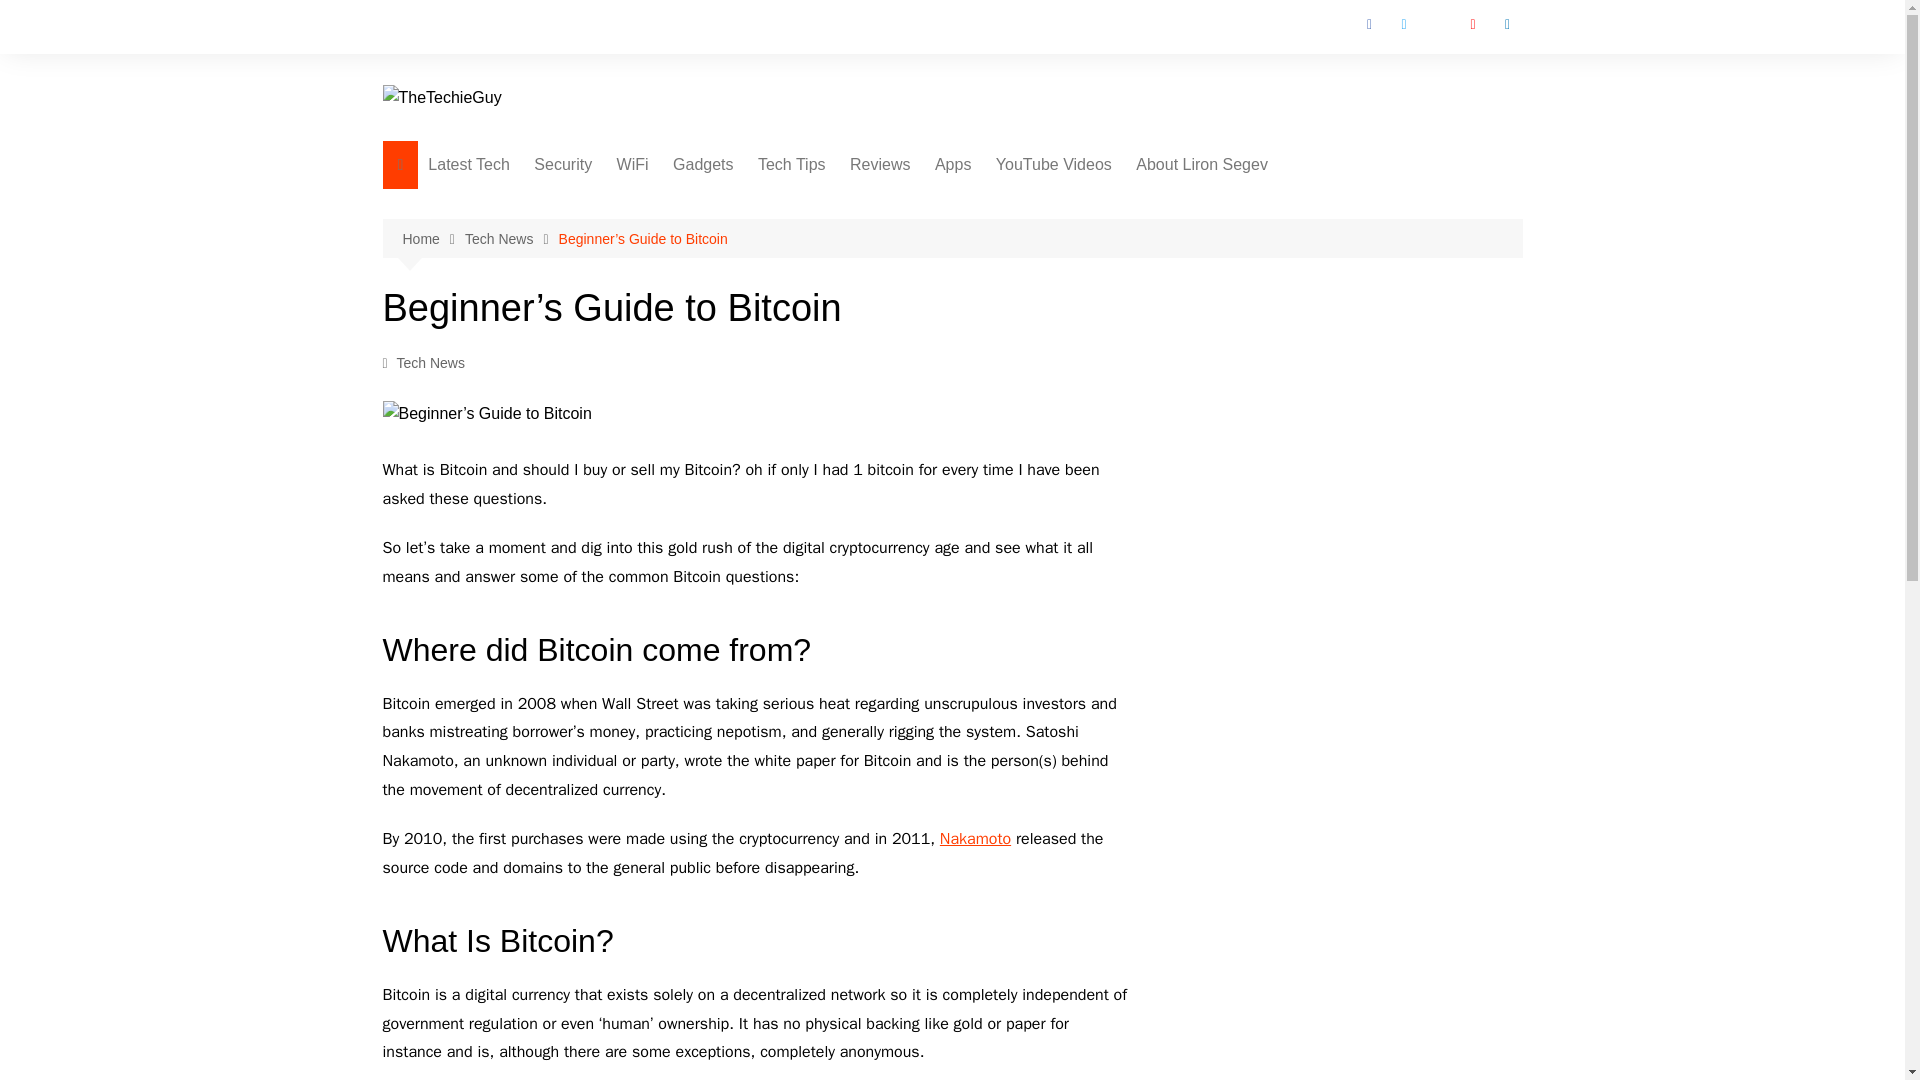 The width and height of the screenshot is (1920, 1080). Describe the element at coordinates (858, 206) in the screenshot. I see `Phones` at that location.